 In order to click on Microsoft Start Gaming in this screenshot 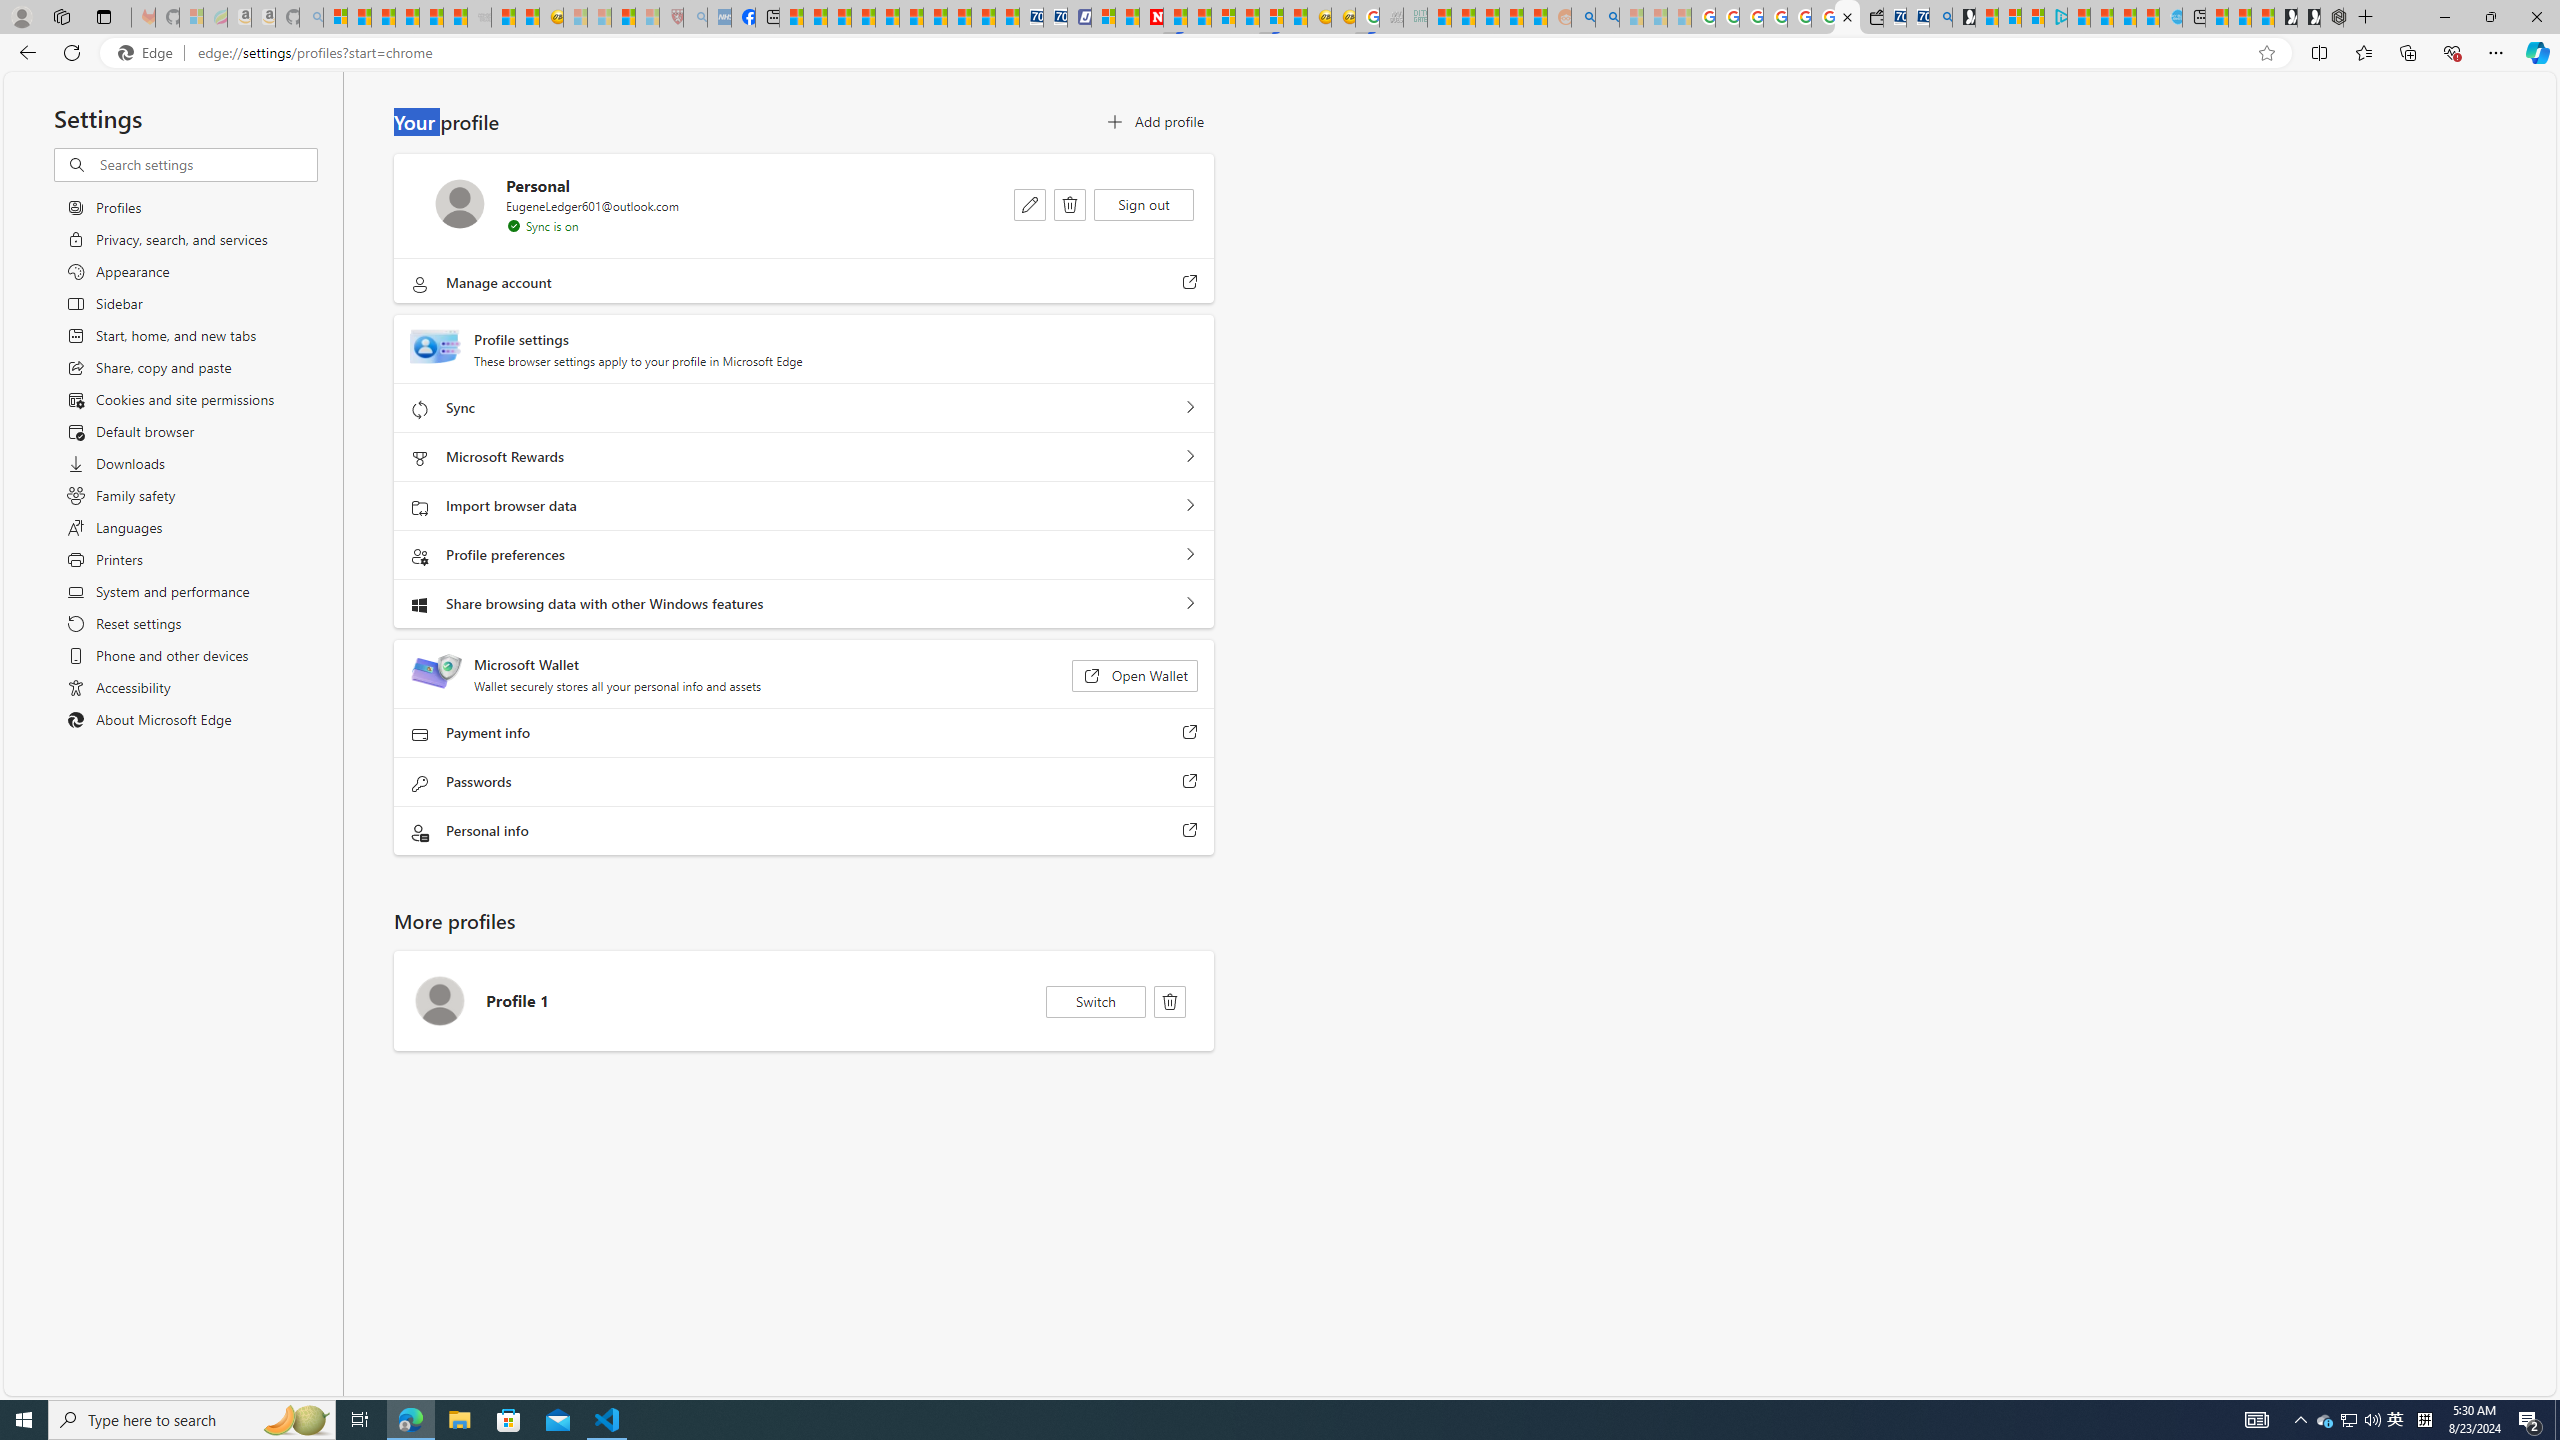, I will do `click(1964, 17)`.